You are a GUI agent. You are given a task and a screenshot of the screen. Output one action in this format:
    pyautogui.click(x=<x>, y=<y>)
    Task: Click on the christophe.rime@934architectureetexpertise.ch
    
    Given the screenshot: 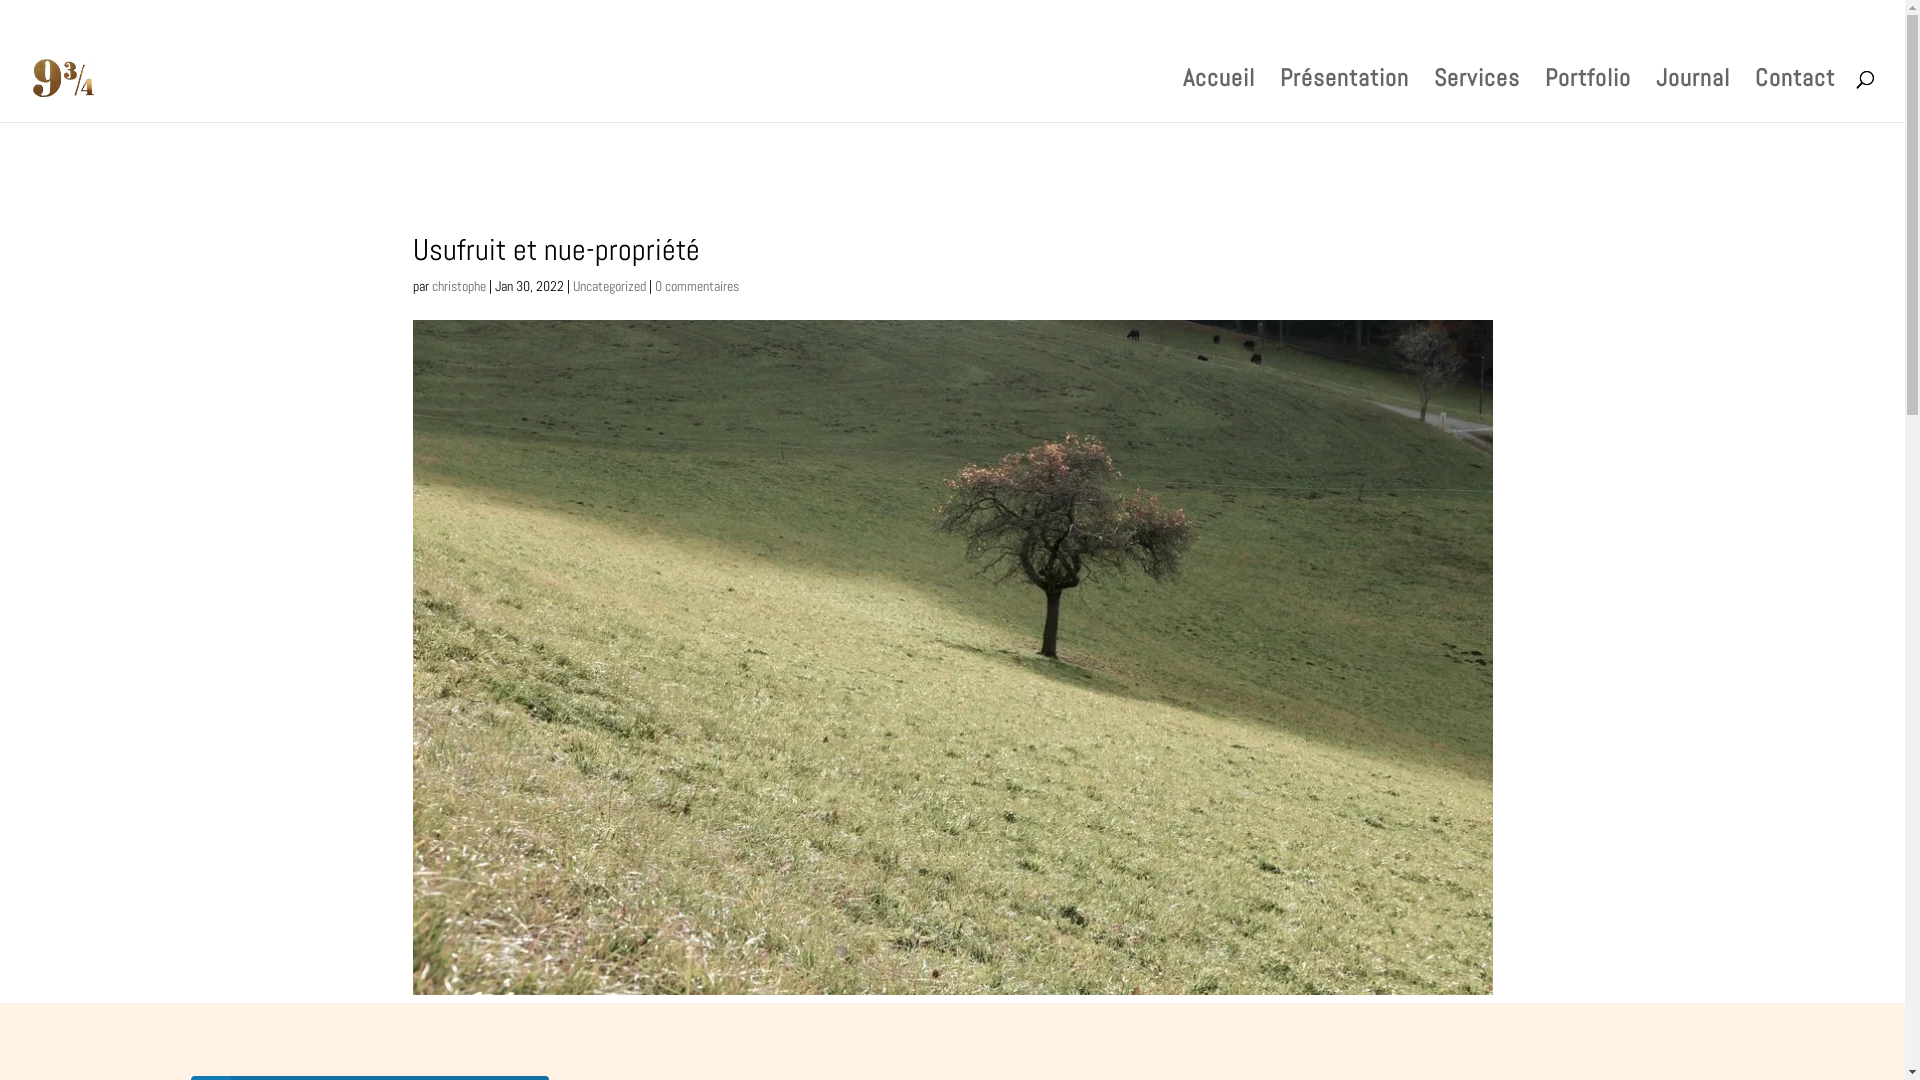 What is the action you would take?
    pyautogui.click(x=274, y=18)
    